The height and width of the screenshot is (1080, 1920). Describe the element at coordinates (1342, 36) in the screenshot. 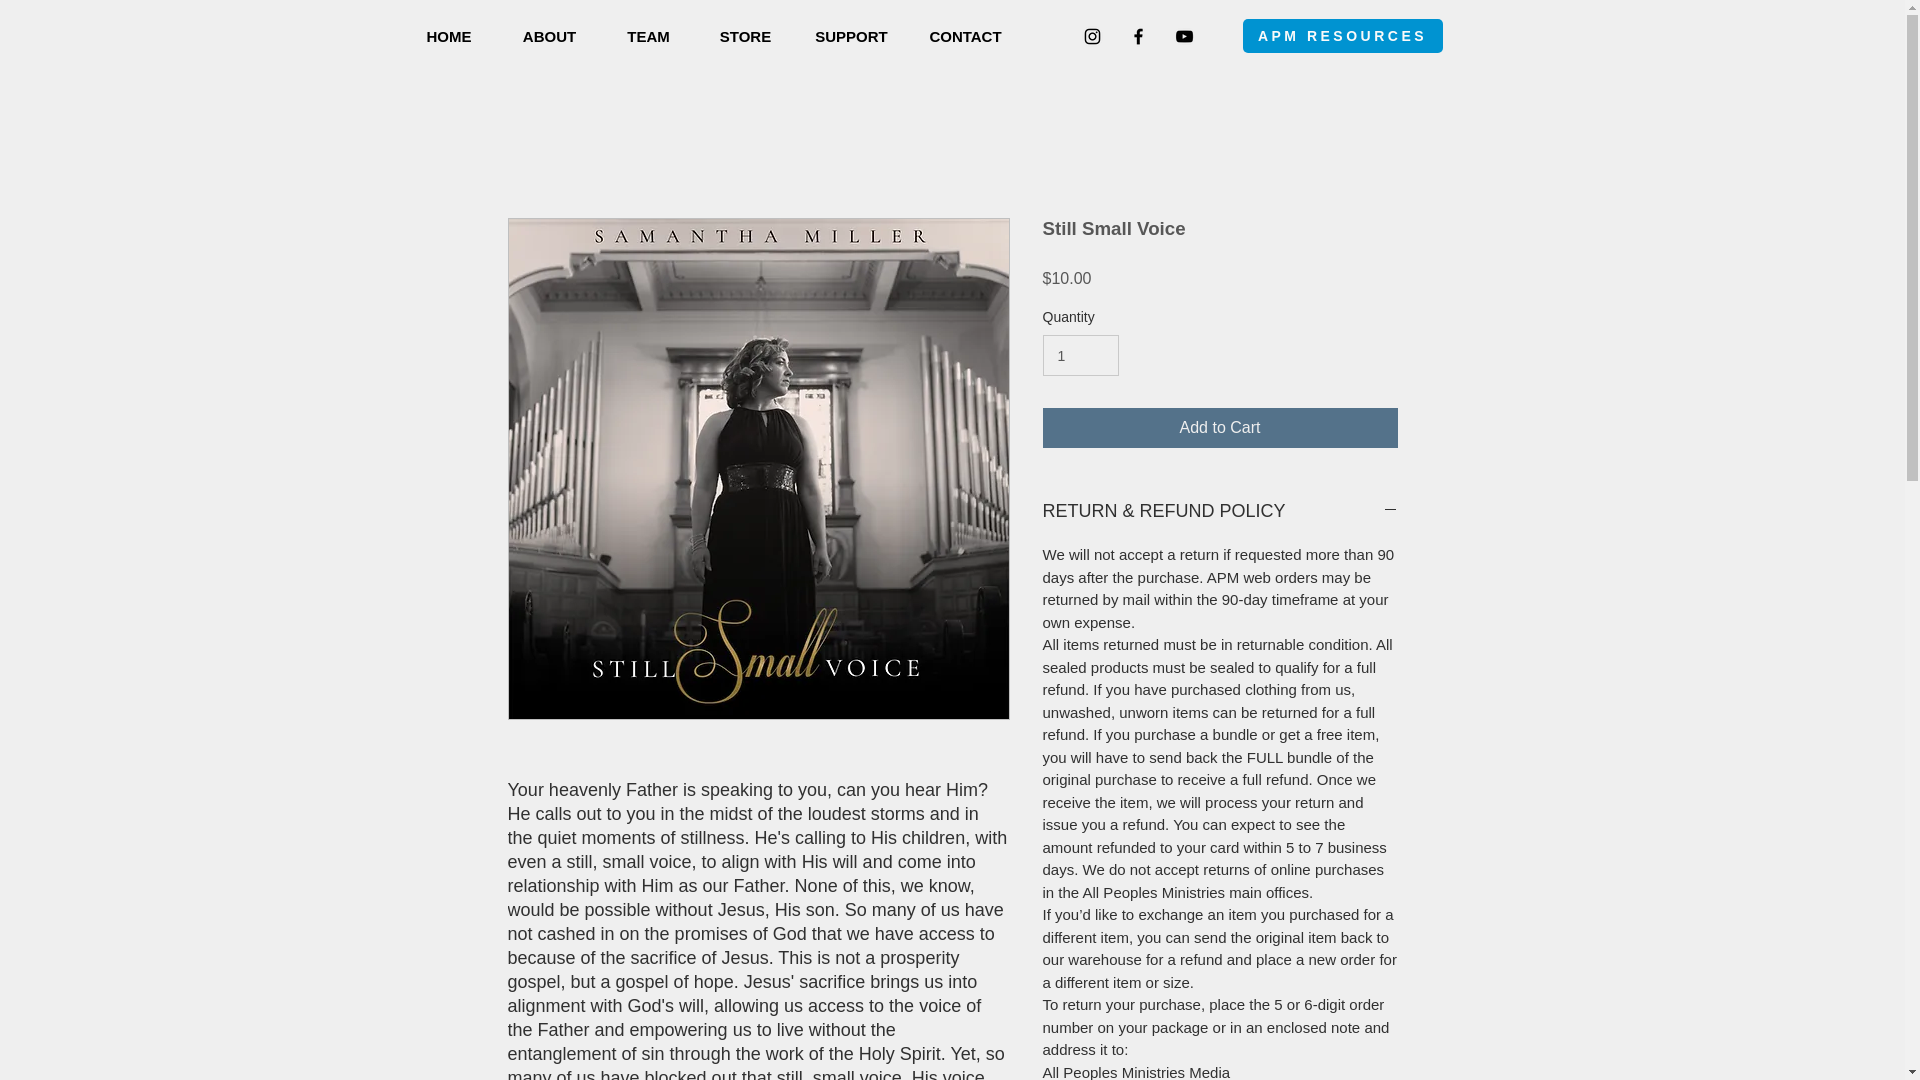

I see `APM RESOURCES` at that location.